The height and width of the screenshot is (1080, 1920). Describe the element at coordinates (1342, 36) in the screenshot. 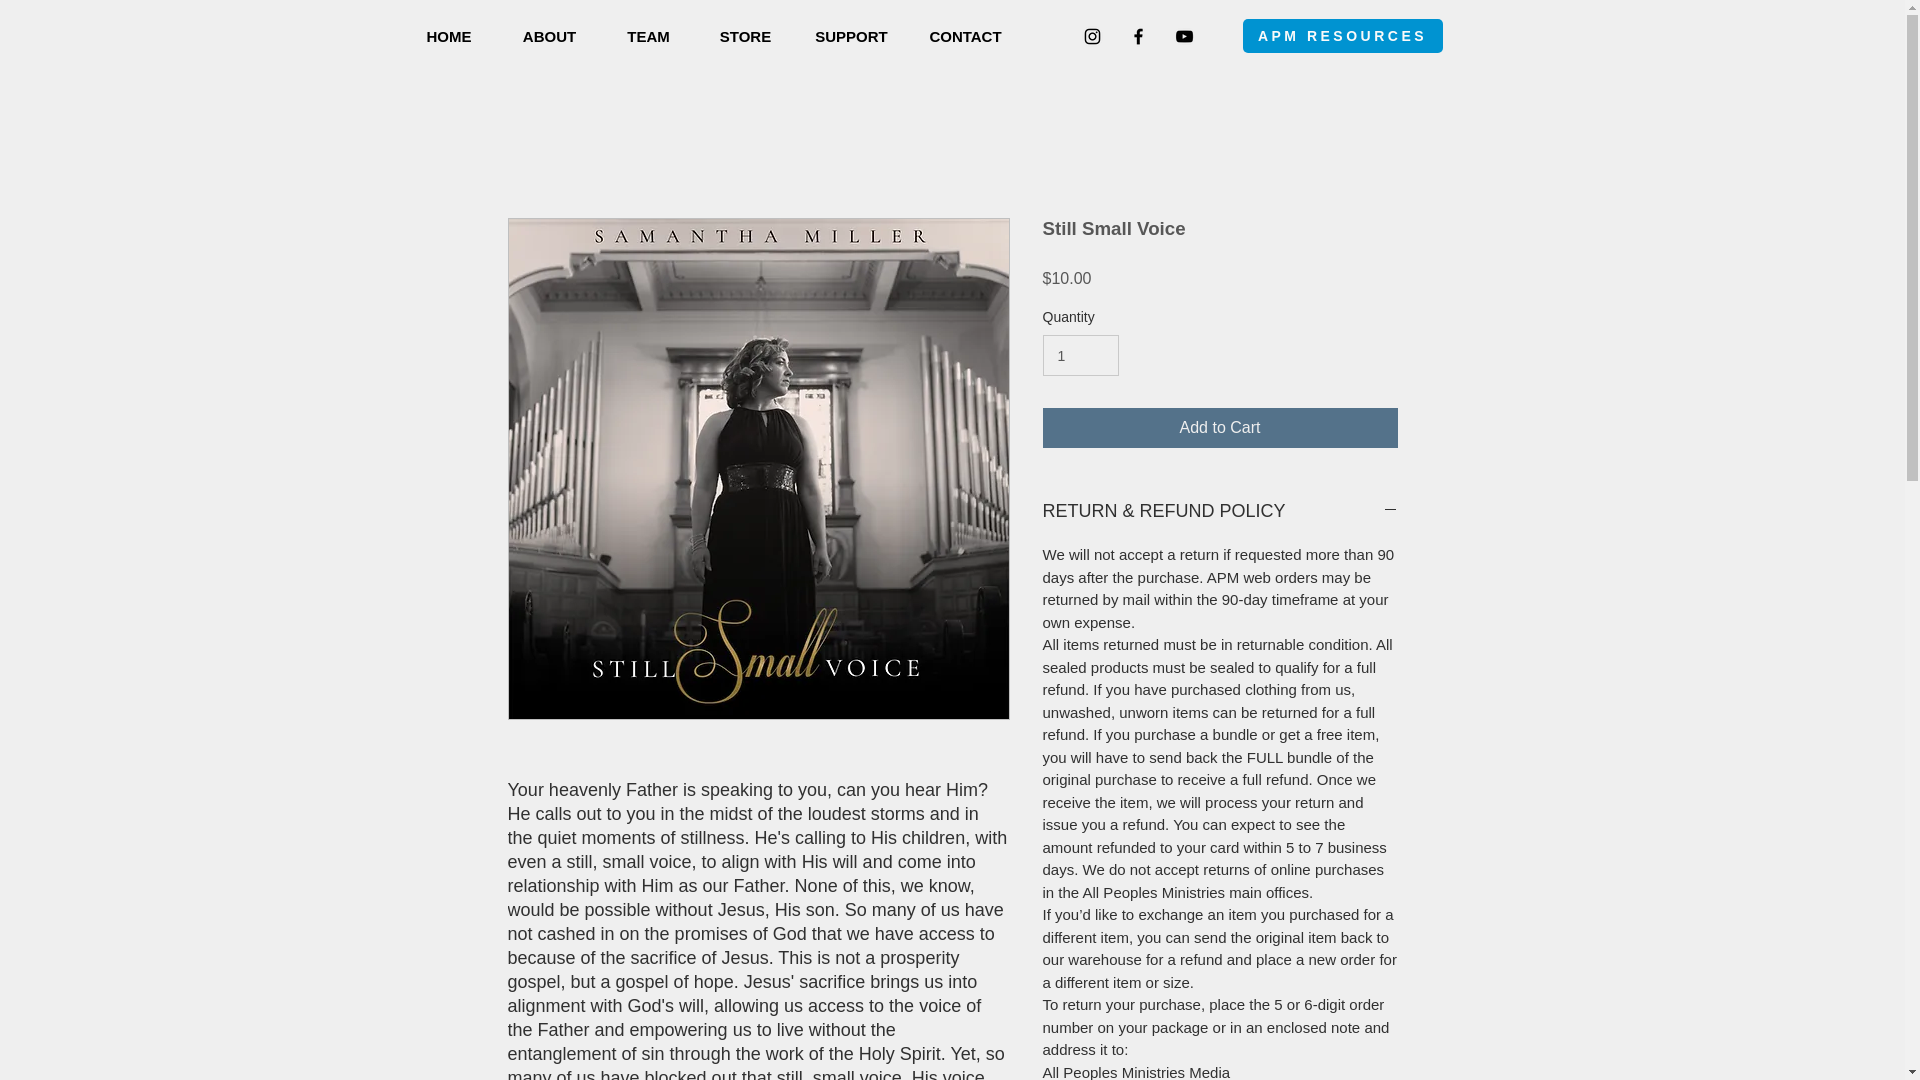

I see `APM RESOURCES` at that location.